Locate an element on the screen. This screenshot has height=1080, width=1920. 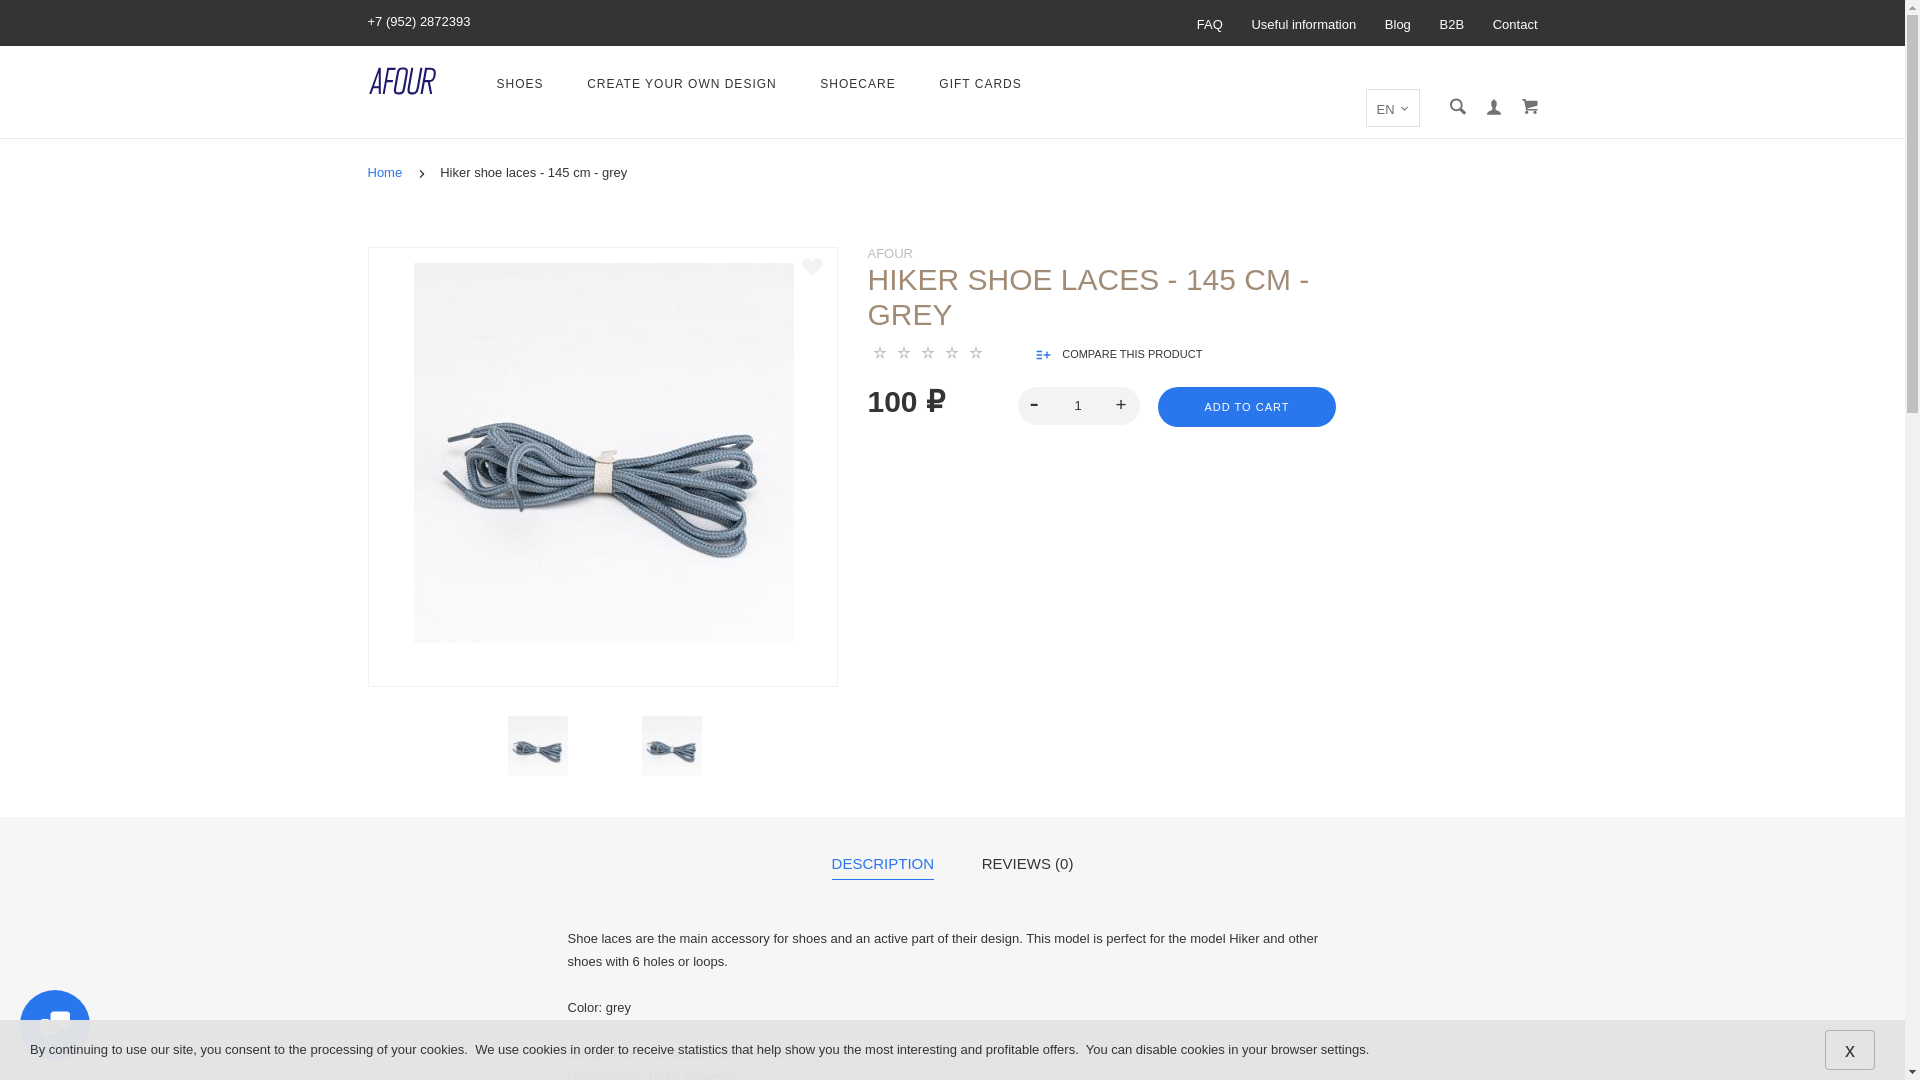
GIFT CARDS is located at coordinates (980, 84).